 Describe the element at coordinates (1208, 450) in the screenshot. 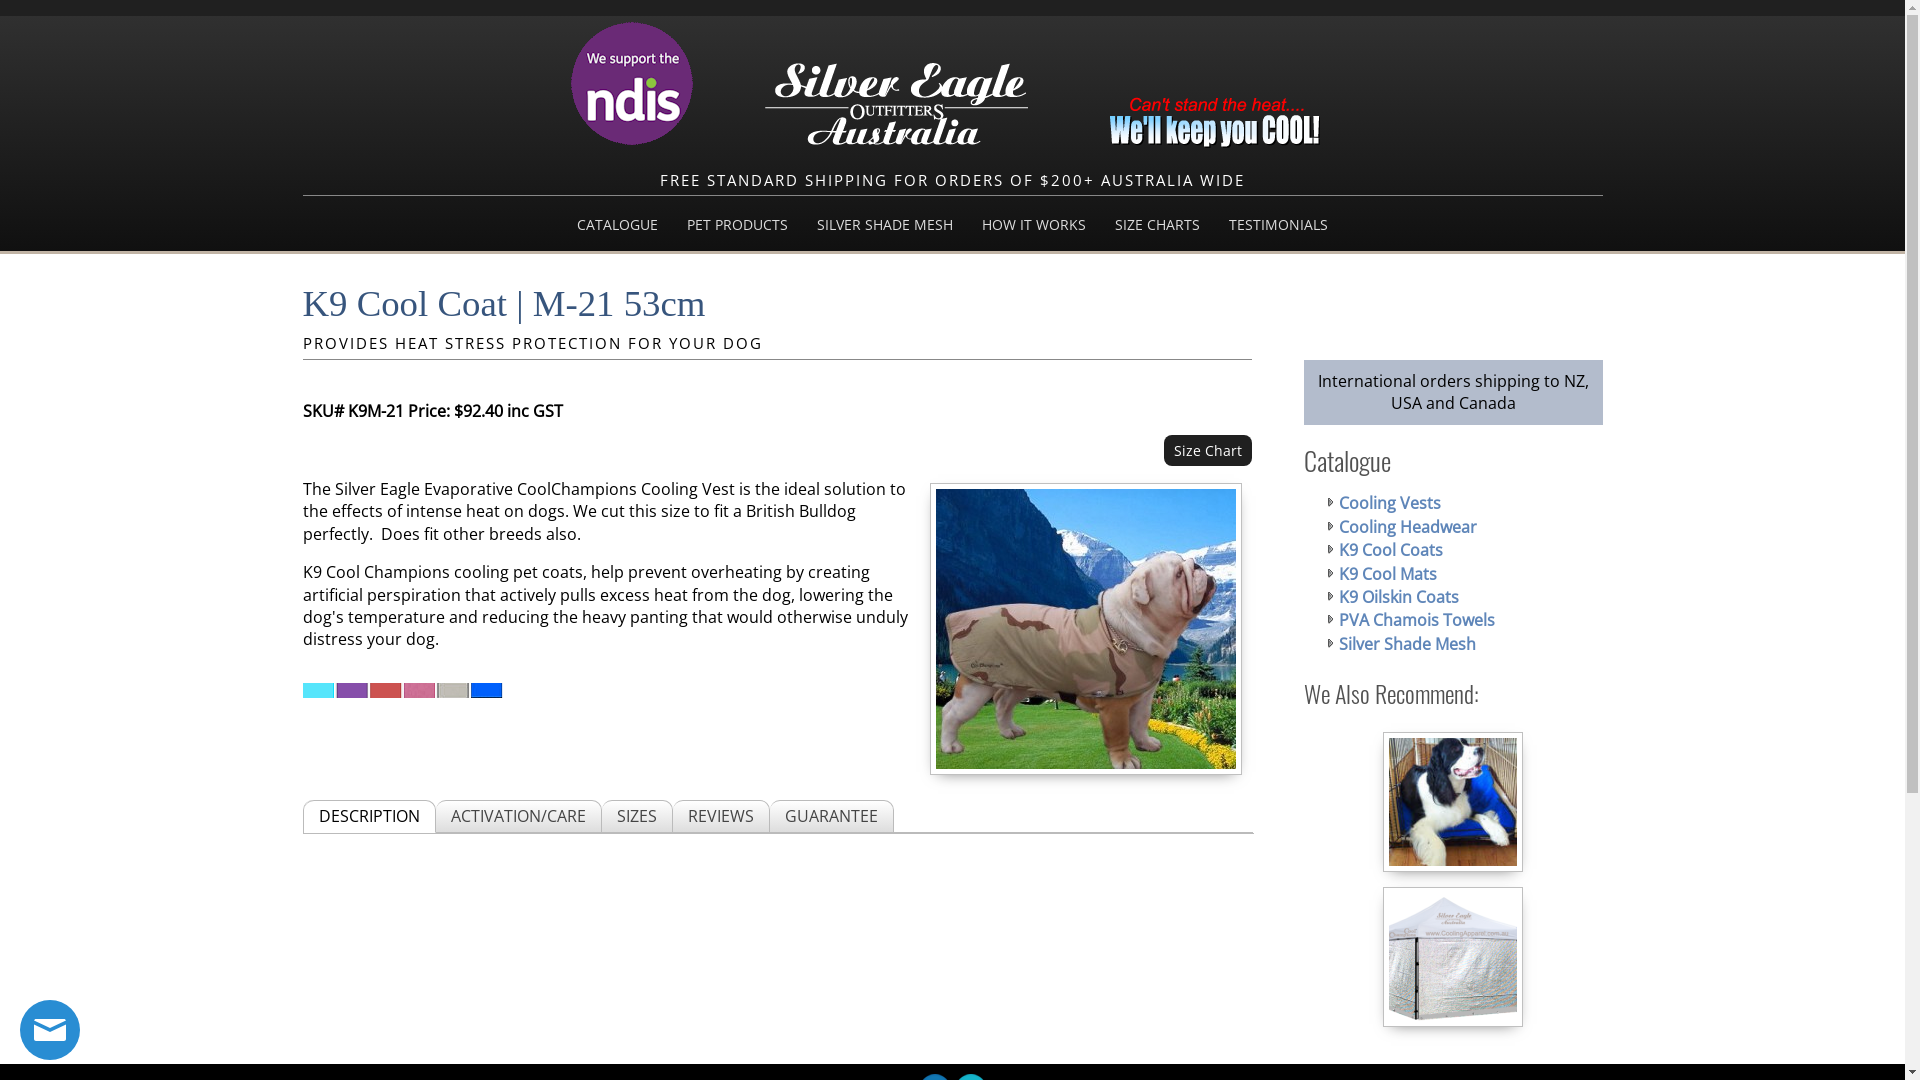

I see `Size Chart` at that location.